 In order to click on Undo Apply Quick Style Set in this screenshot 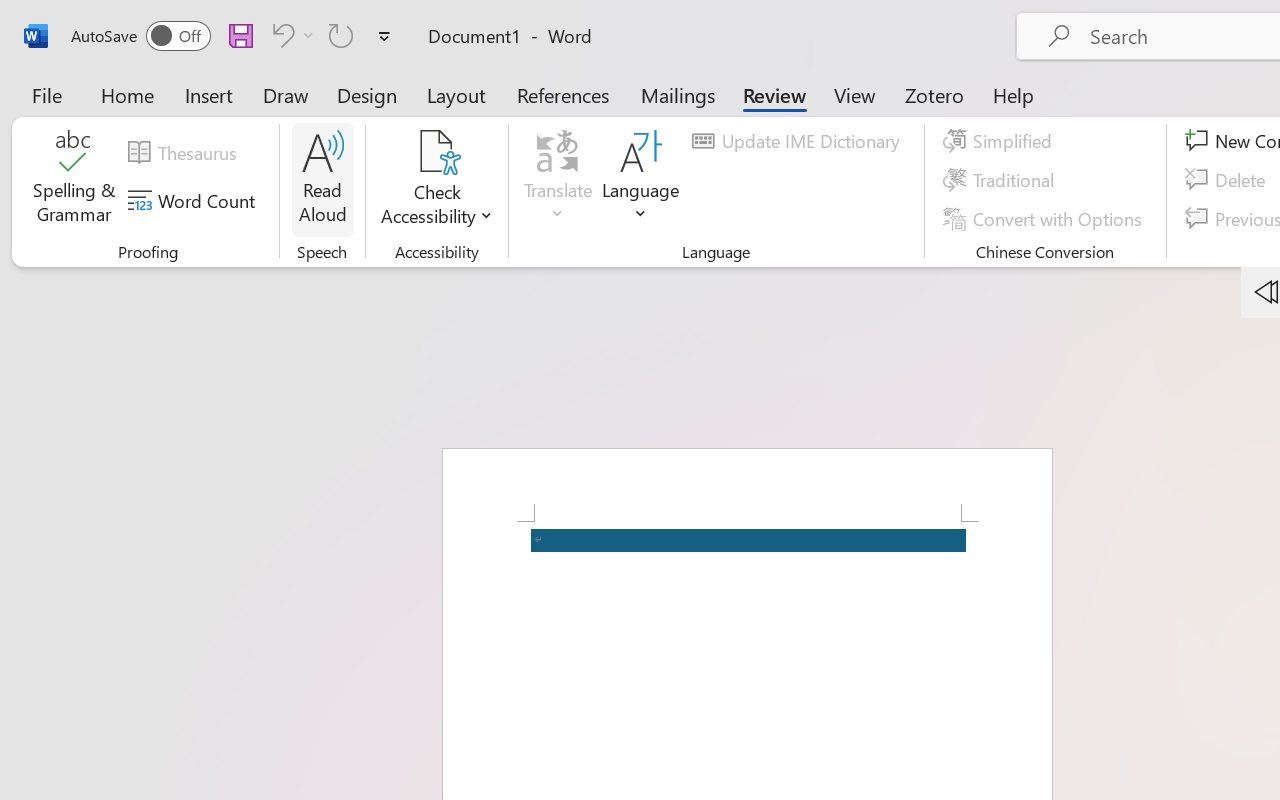, I will do `click(280, 35)`.